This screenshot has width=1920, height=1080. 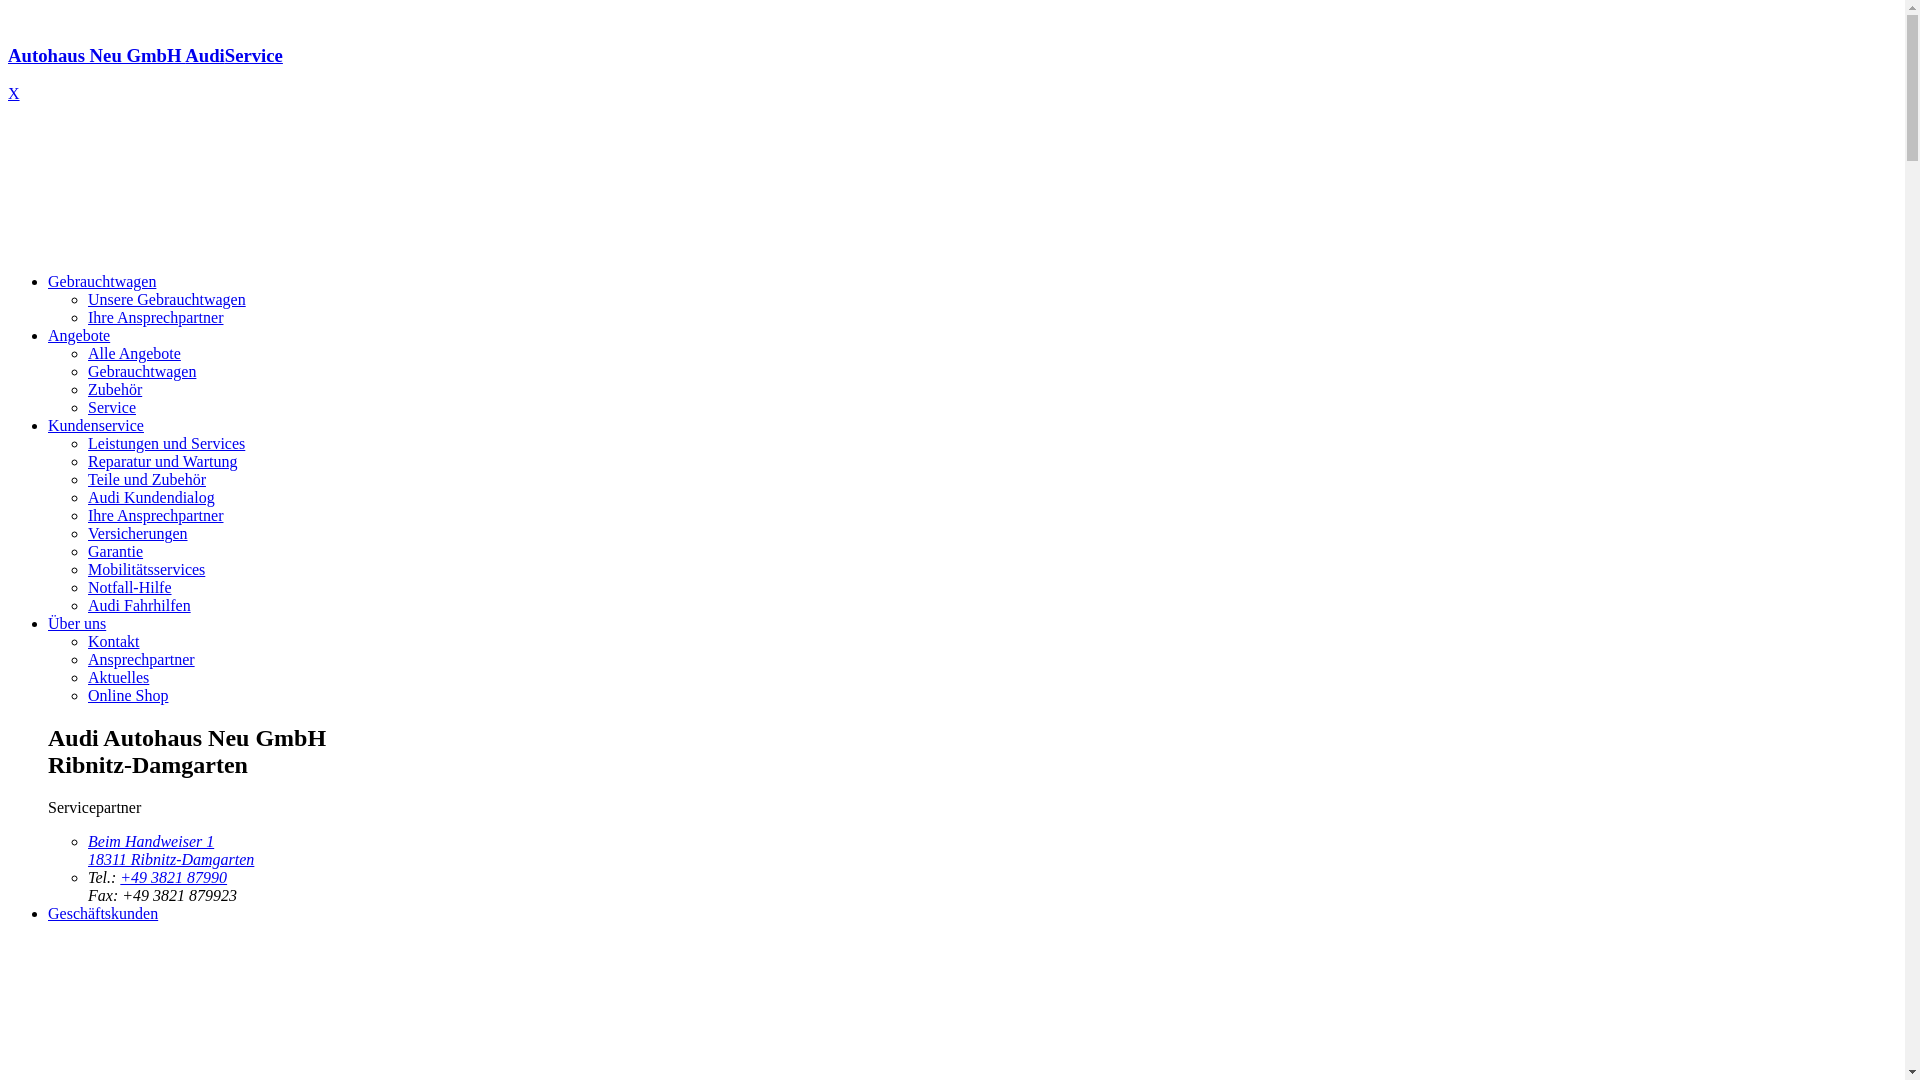 What do you see at coordinates (156, 318) in the screenshot?
I see `Ihre Ansprechpartner` at bounding box center [156, 318].